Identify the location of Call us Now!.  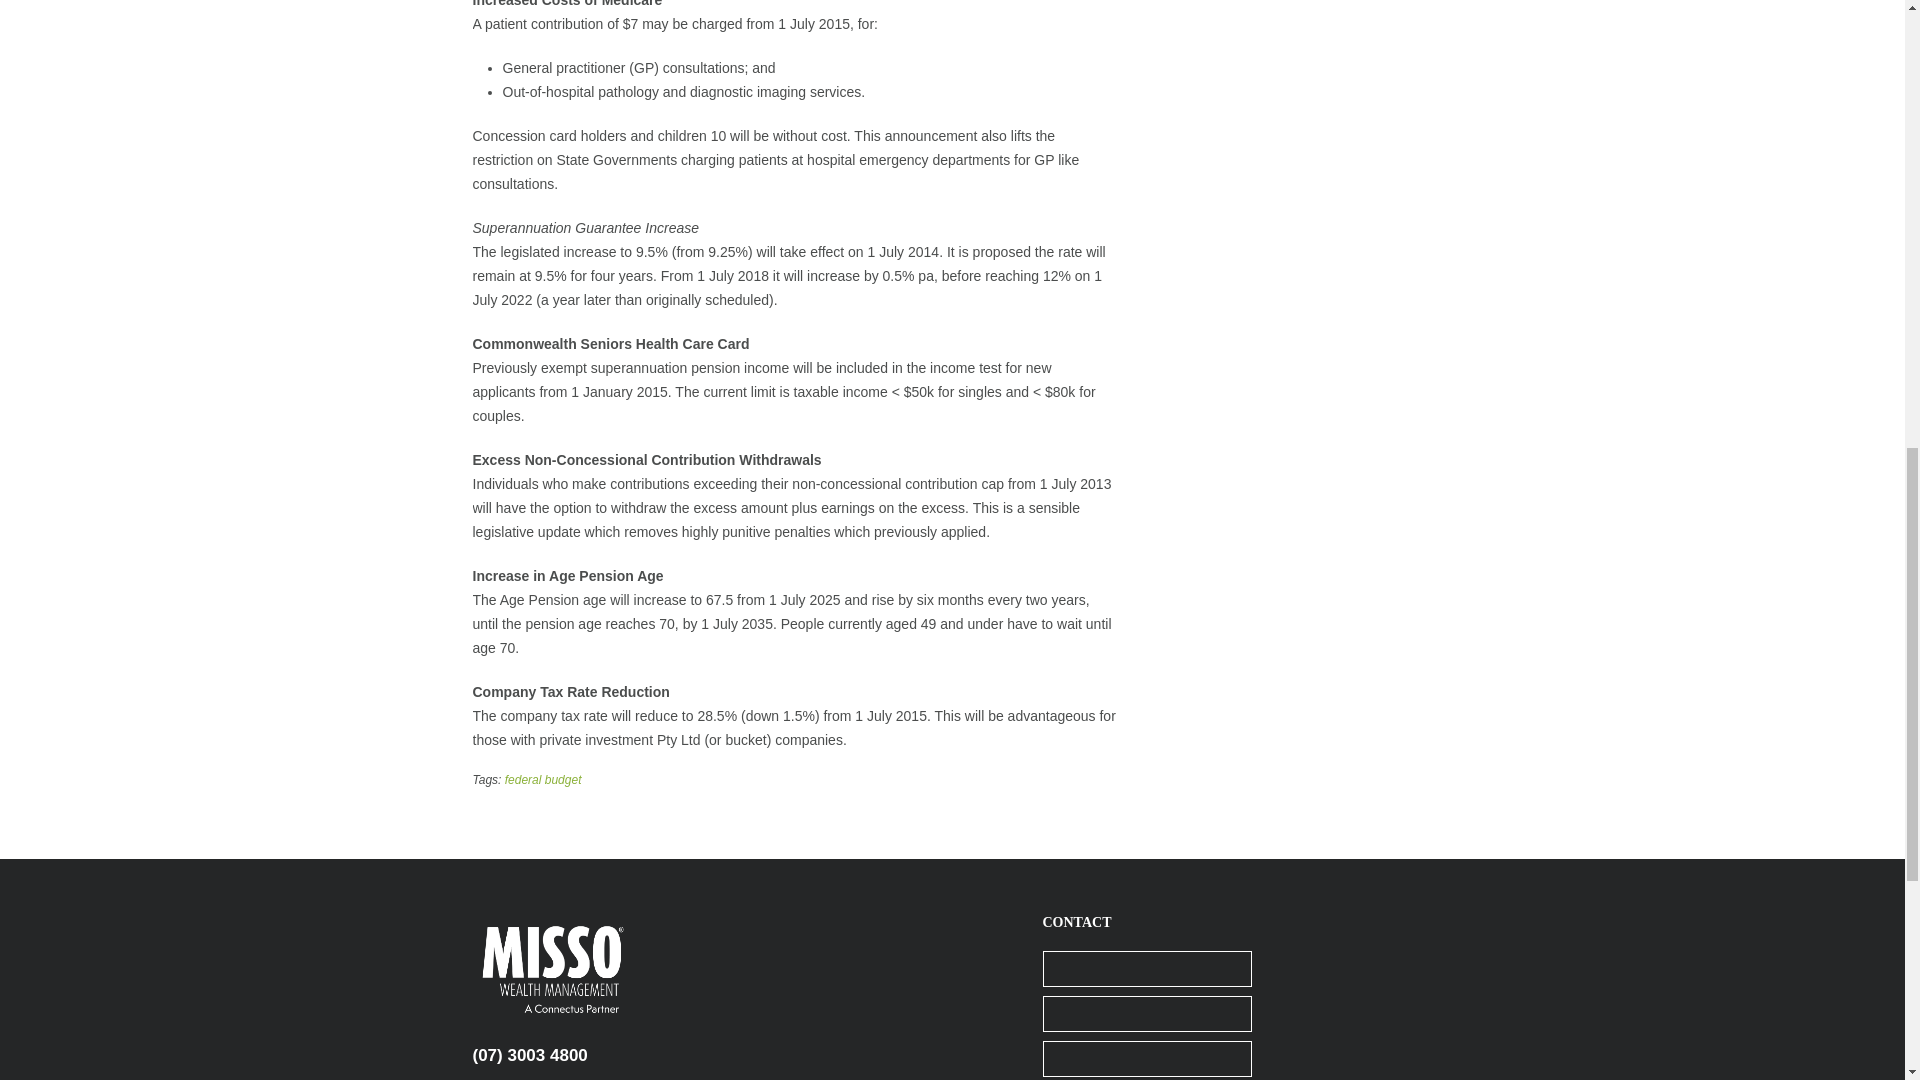
(530, 1055).